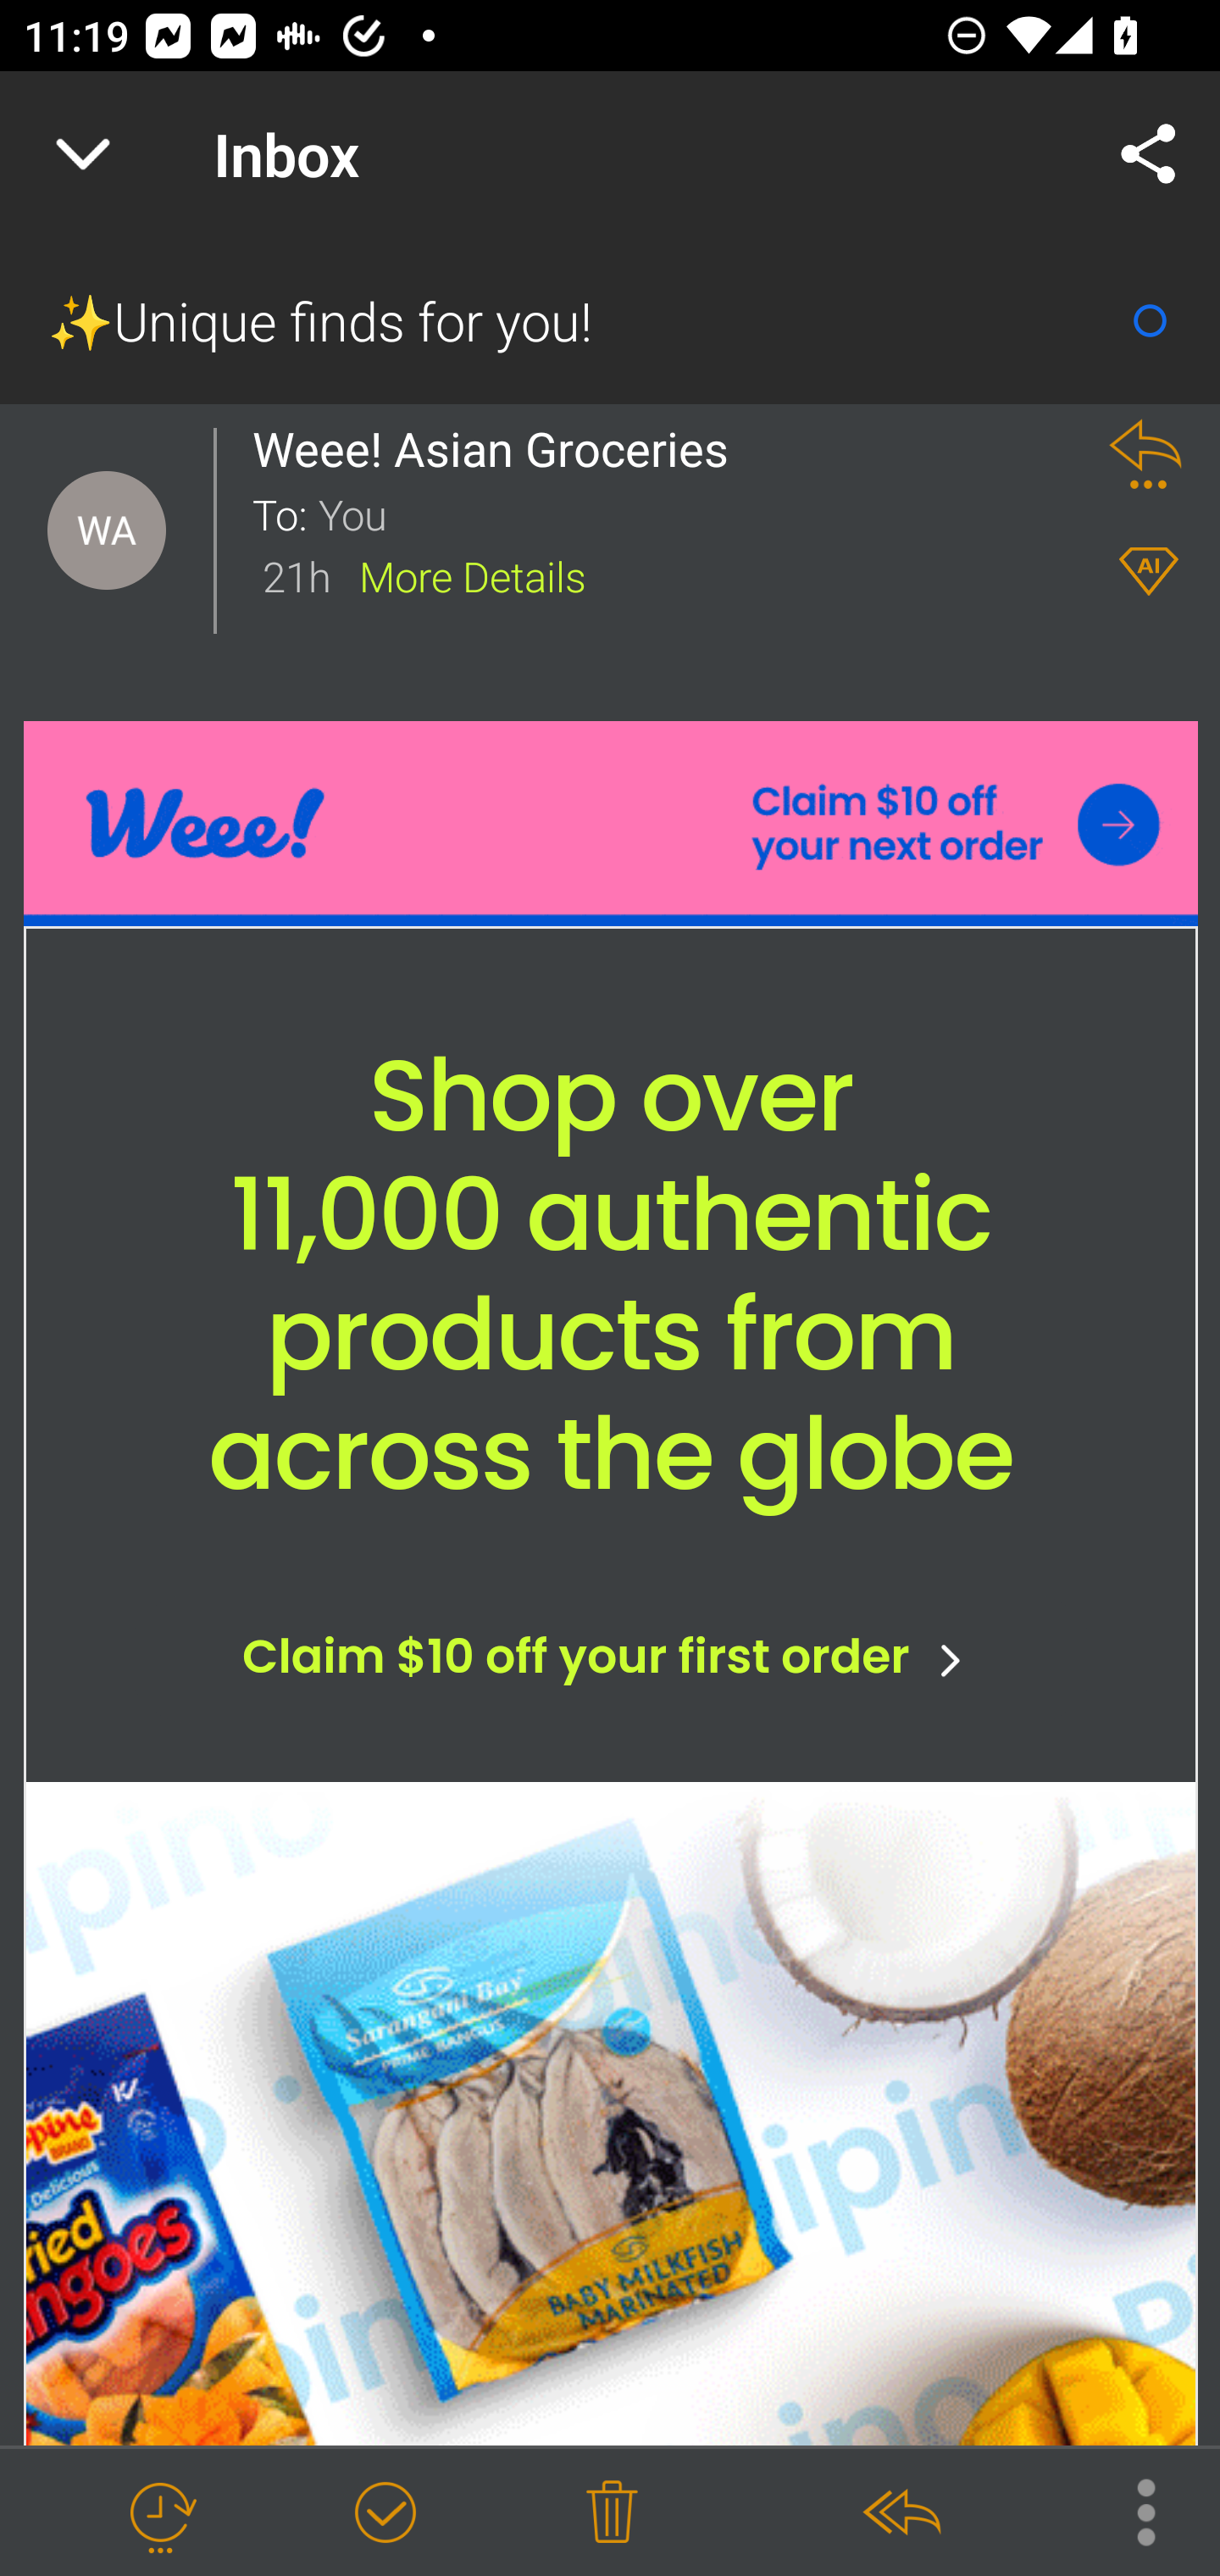 This screenshot has width=1220, height=2576. Describe the element at coordinates (610, 1646) in the screenshot. I see `Load more` at that location.